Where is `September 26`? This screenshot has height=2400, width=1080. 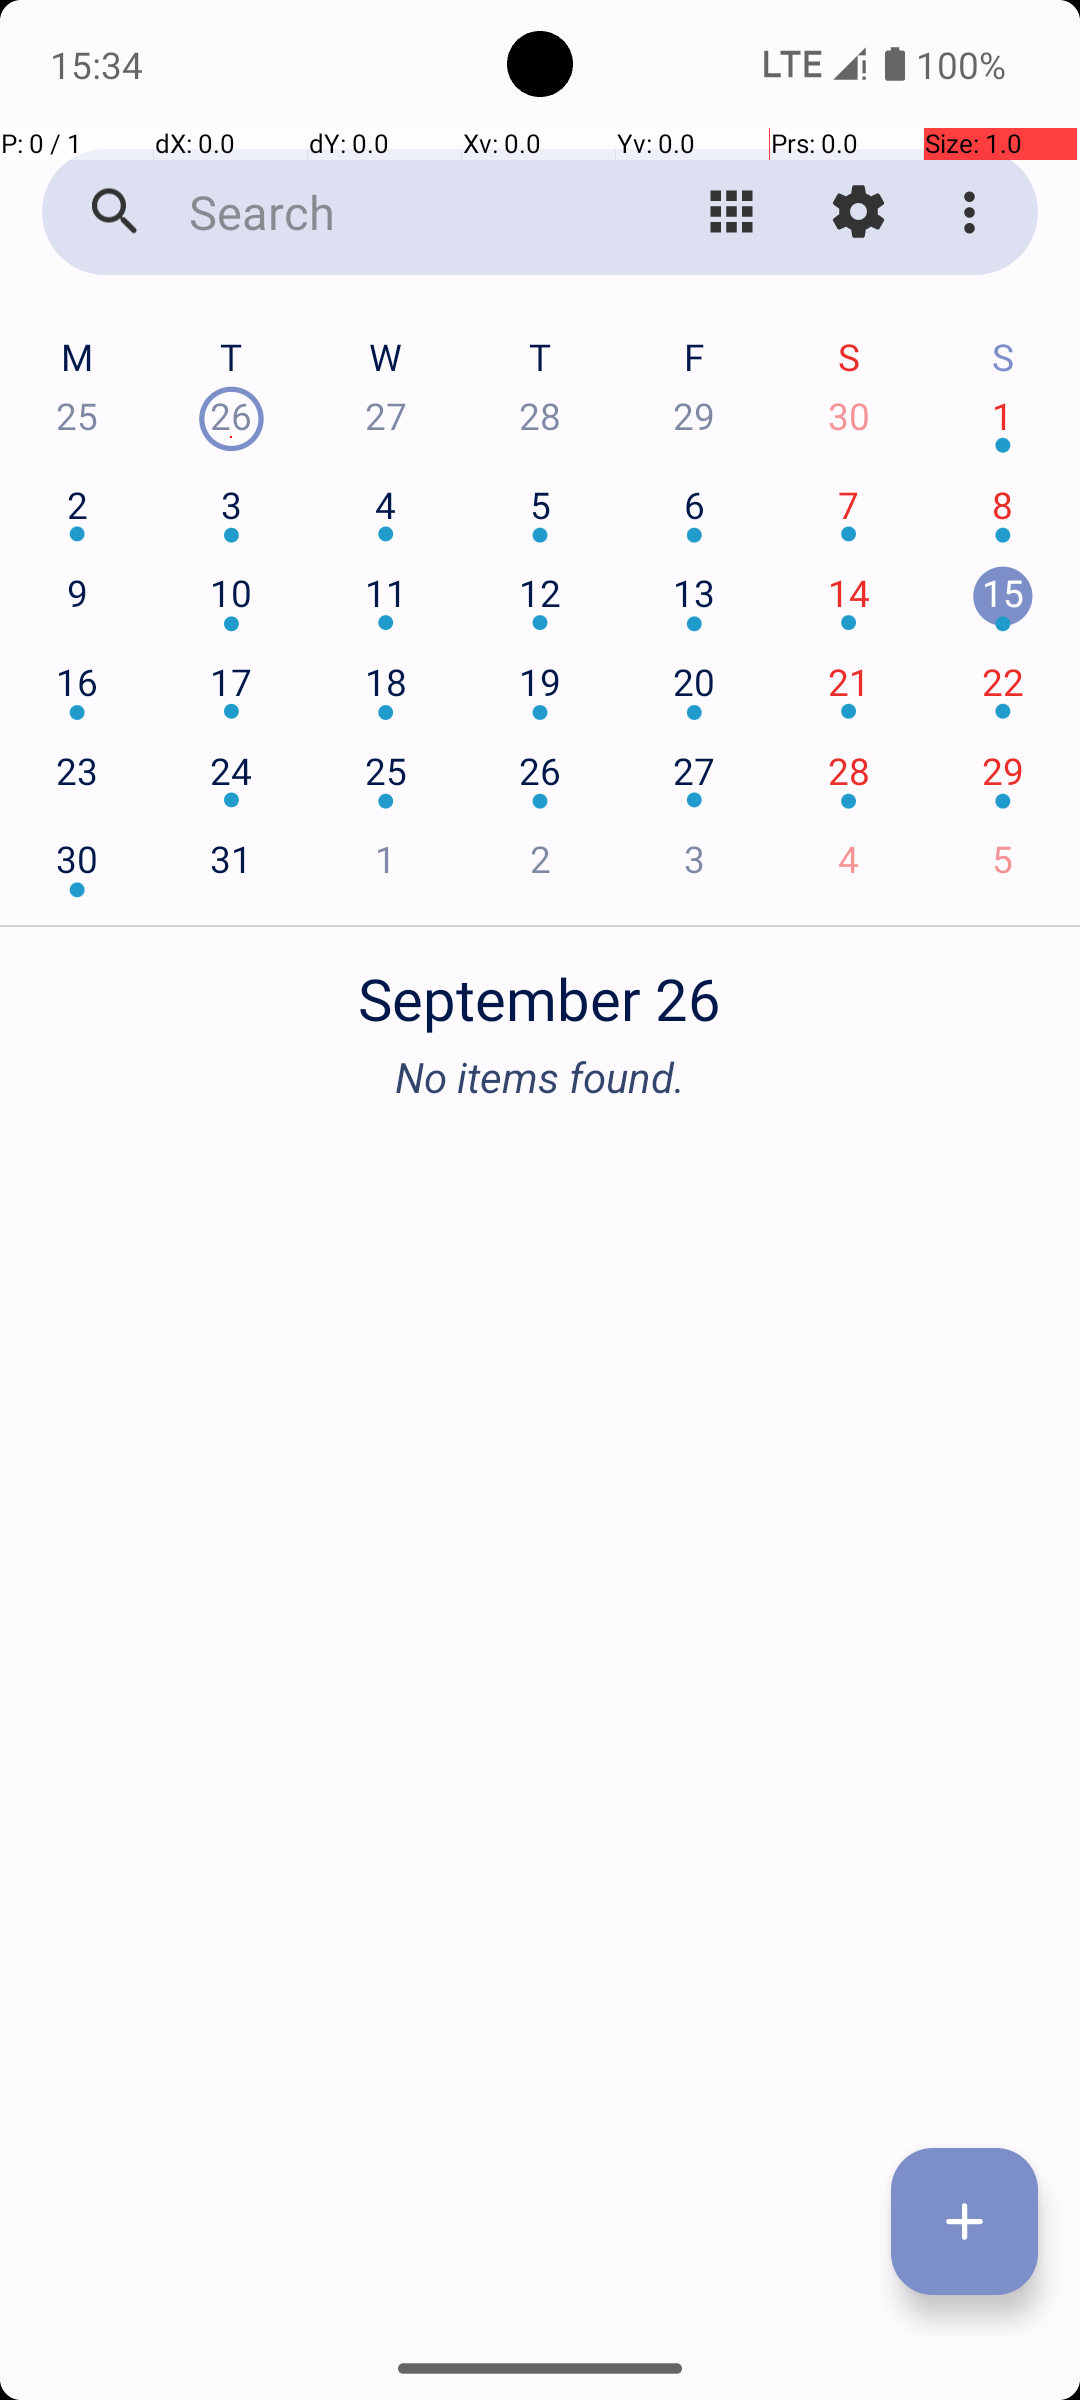
September 26 is located at coordinates (540, 988).